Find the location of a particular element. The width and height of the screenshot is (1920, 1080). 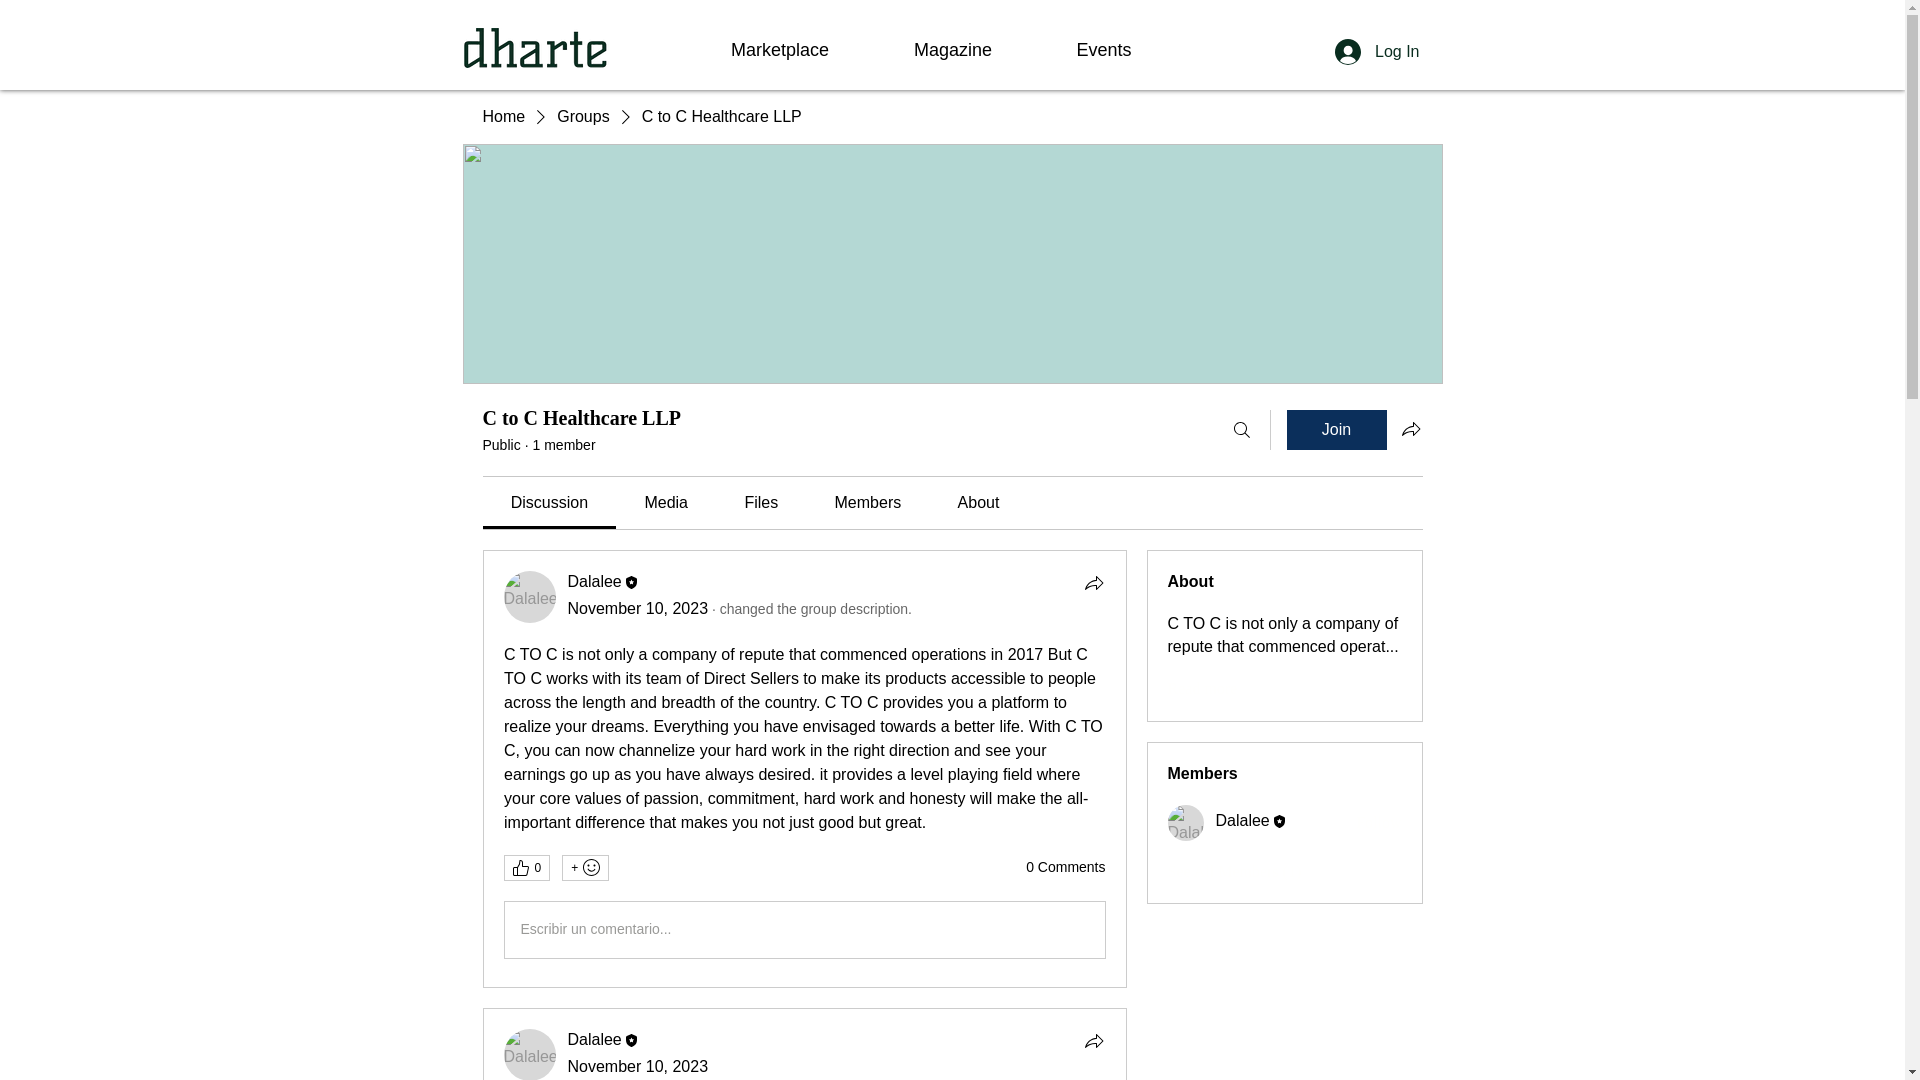

0 Comments is located at coordinates (1065, 868).